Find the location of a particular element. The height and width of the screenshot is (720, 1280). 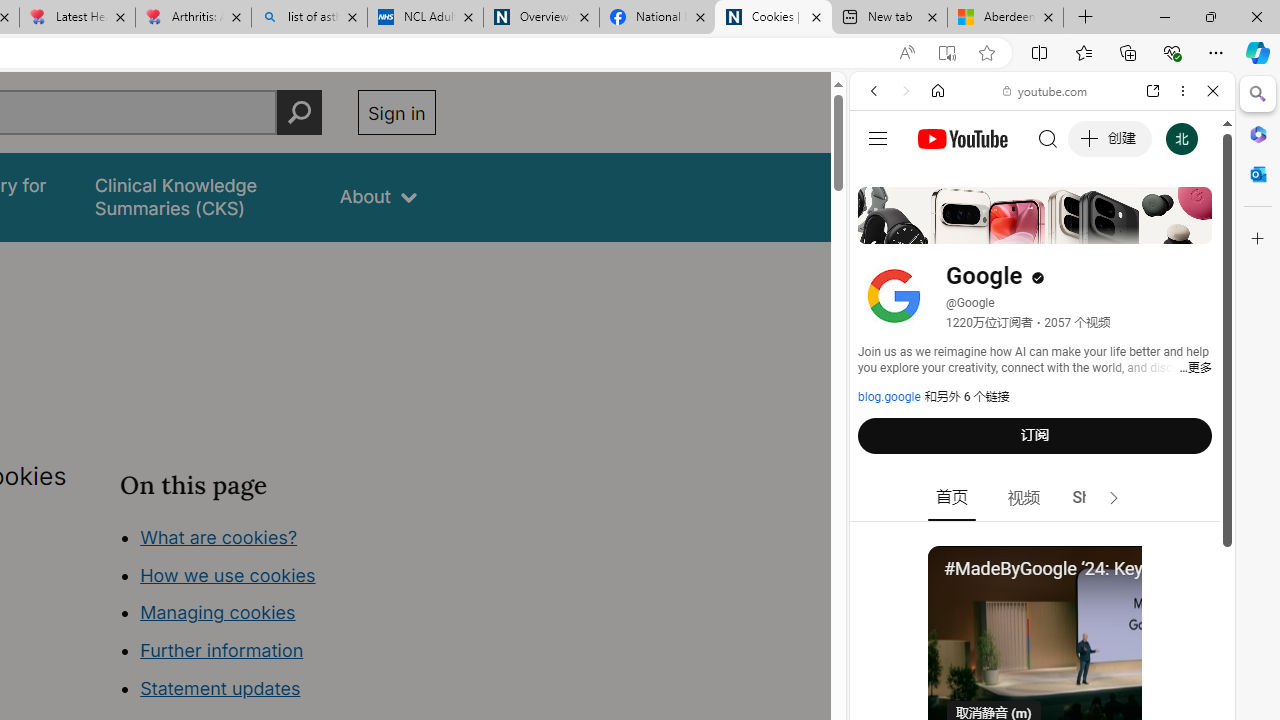

Cookies | About | NICE is located at coordinates (772, 18).